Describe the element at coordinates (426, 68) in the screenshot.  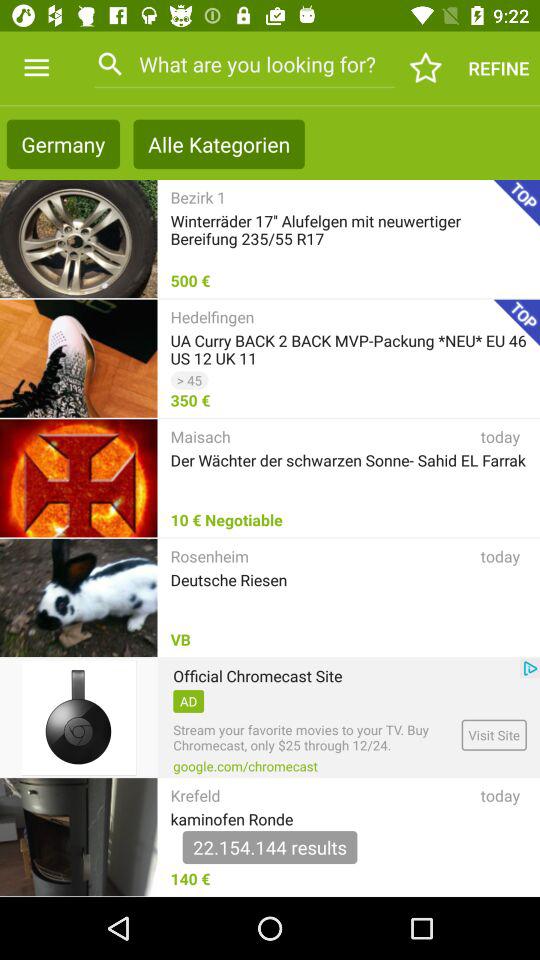
I see `turn on item to the left of the refine item` at that location.